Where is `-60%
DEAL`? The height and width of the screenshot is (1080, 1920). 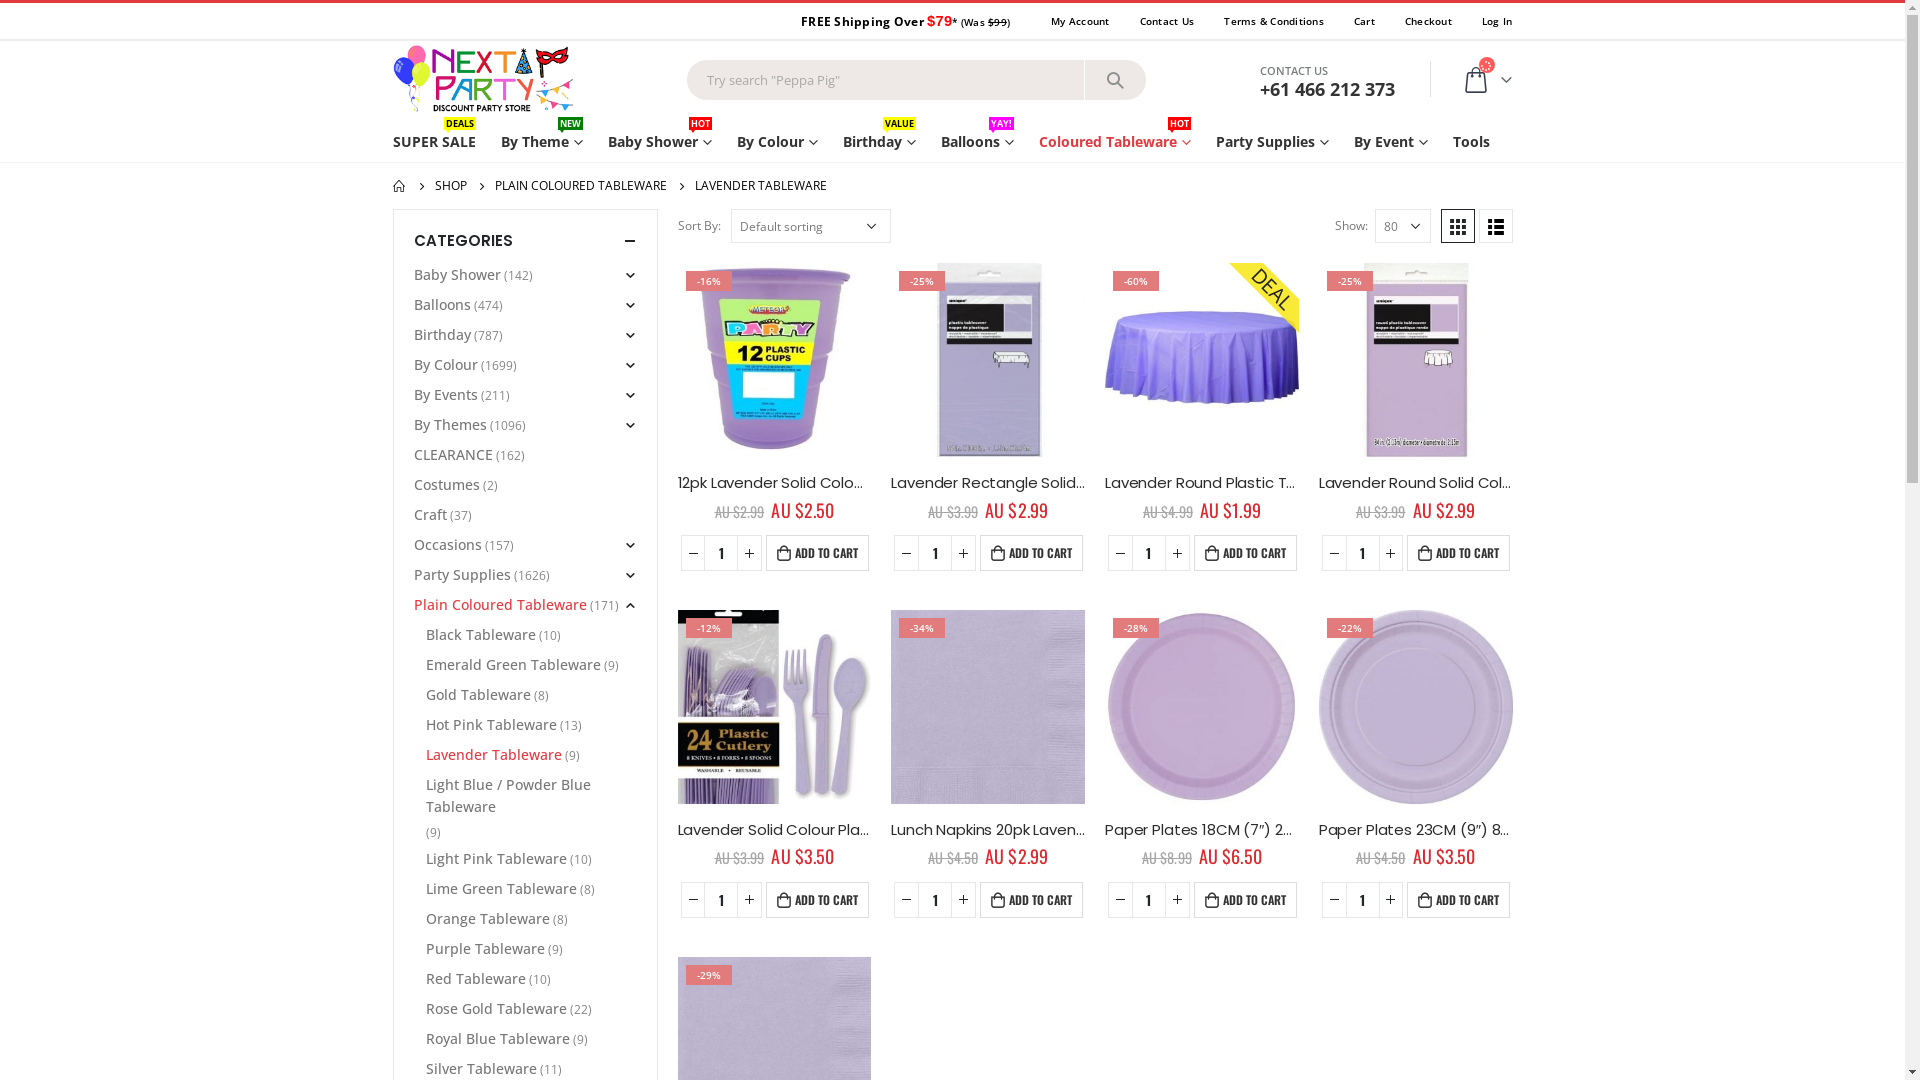 -60%
DEAL is located at coordinates (1202, 360).